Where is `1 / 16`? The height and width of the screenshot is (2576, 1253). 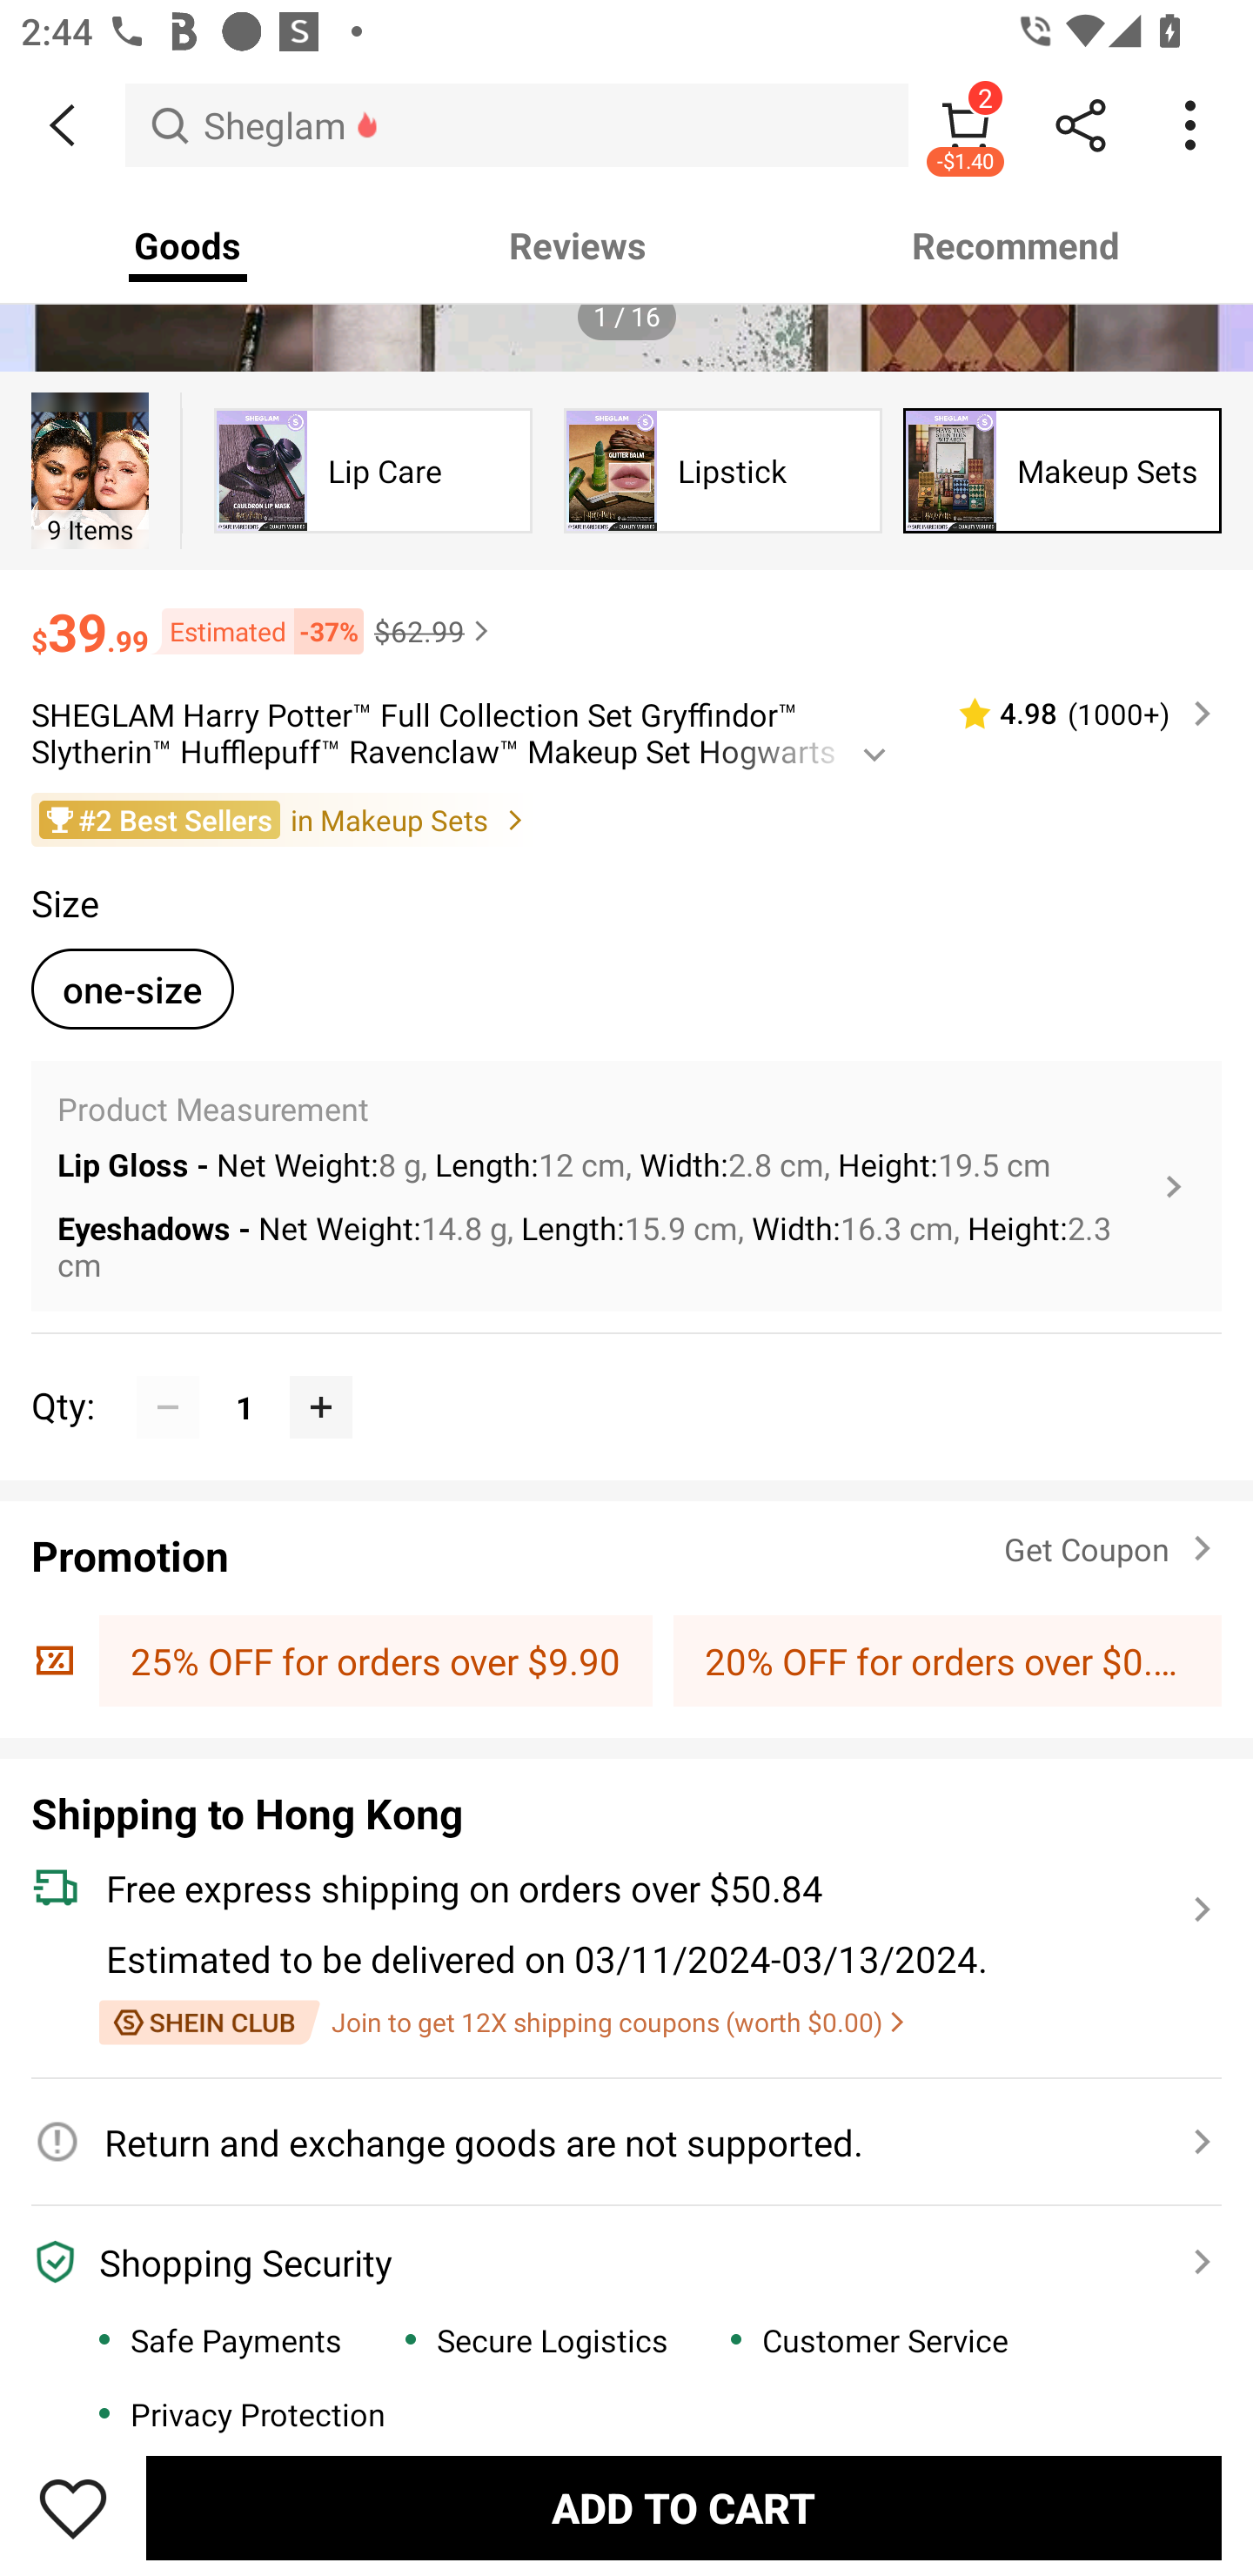 1 / 16 is located at coordinates (626, 317).